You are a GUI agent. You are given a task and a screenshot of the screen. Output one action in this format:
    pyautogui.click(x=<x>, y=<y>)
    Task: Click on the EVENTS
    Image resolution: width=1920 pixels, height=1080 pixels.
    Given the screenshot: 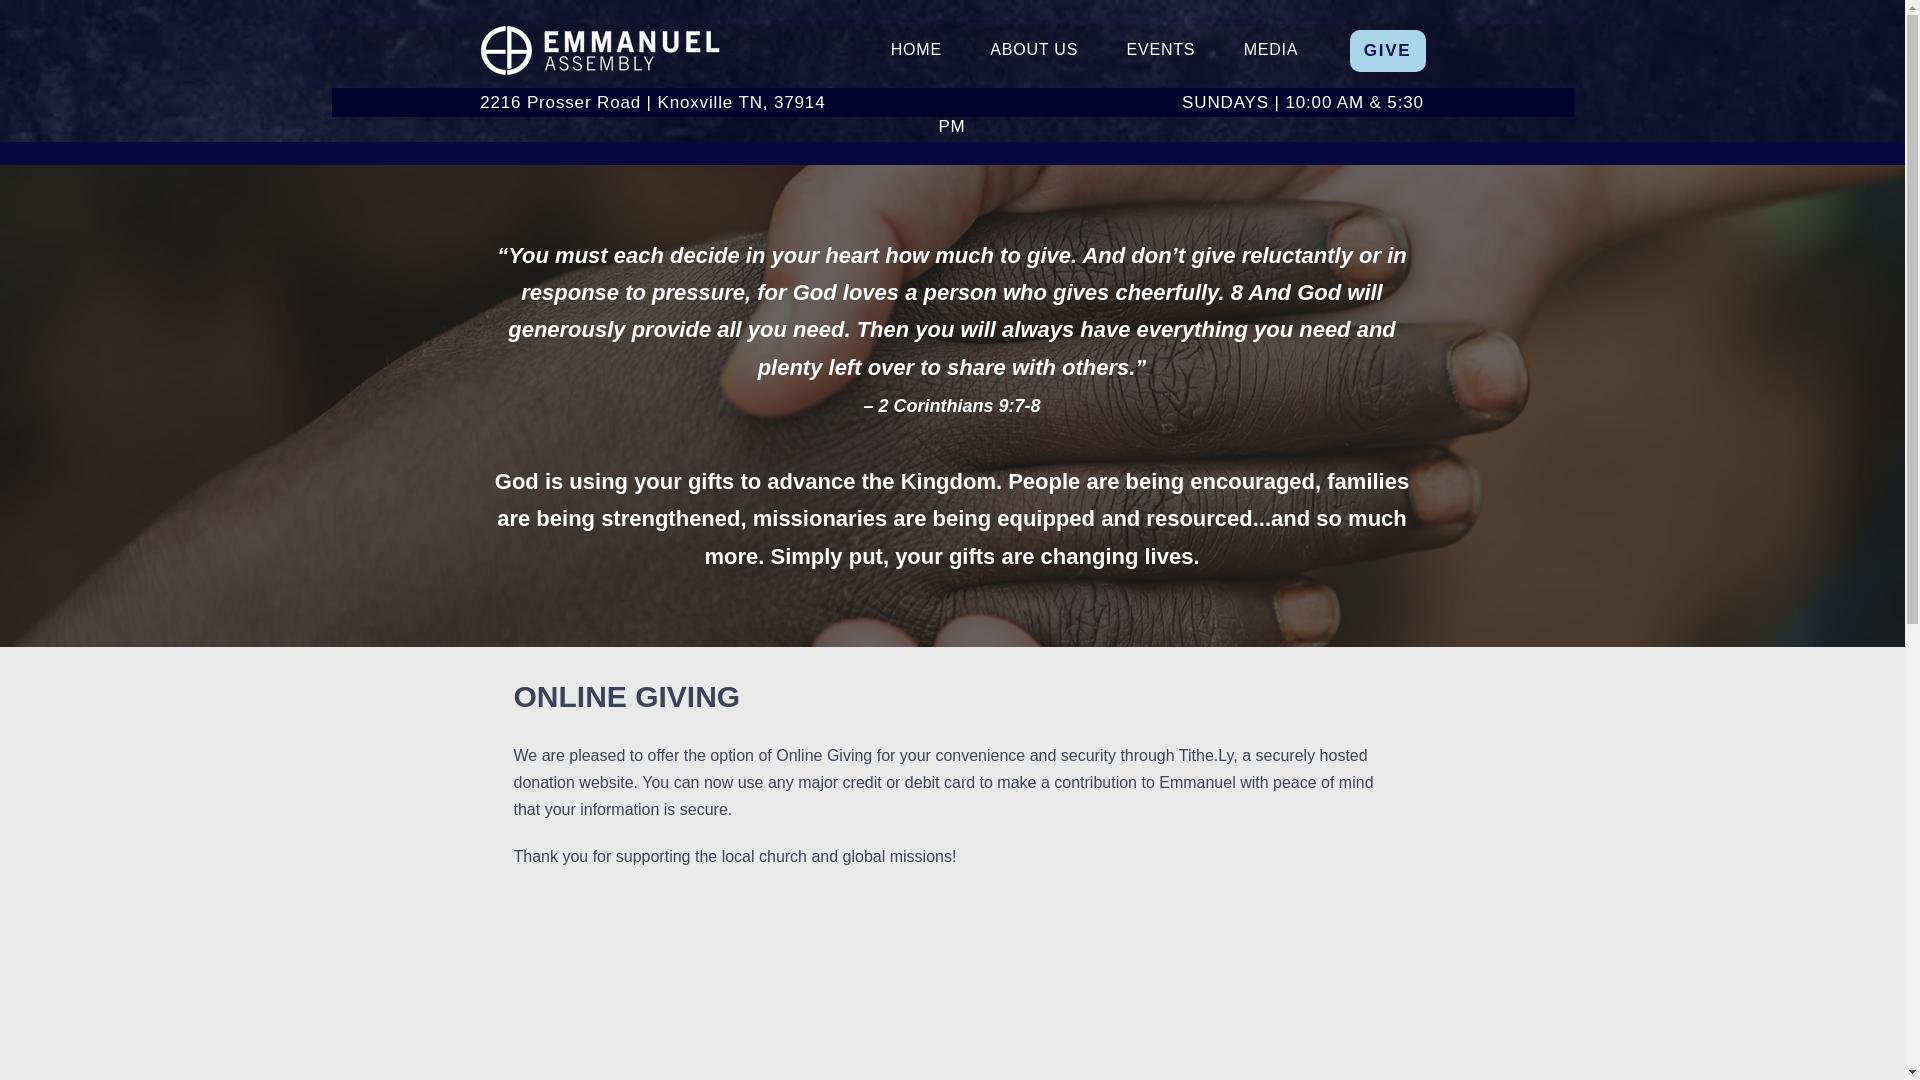 What is the action you would take?
    pyautogui.click(x=1160, y=51)
    